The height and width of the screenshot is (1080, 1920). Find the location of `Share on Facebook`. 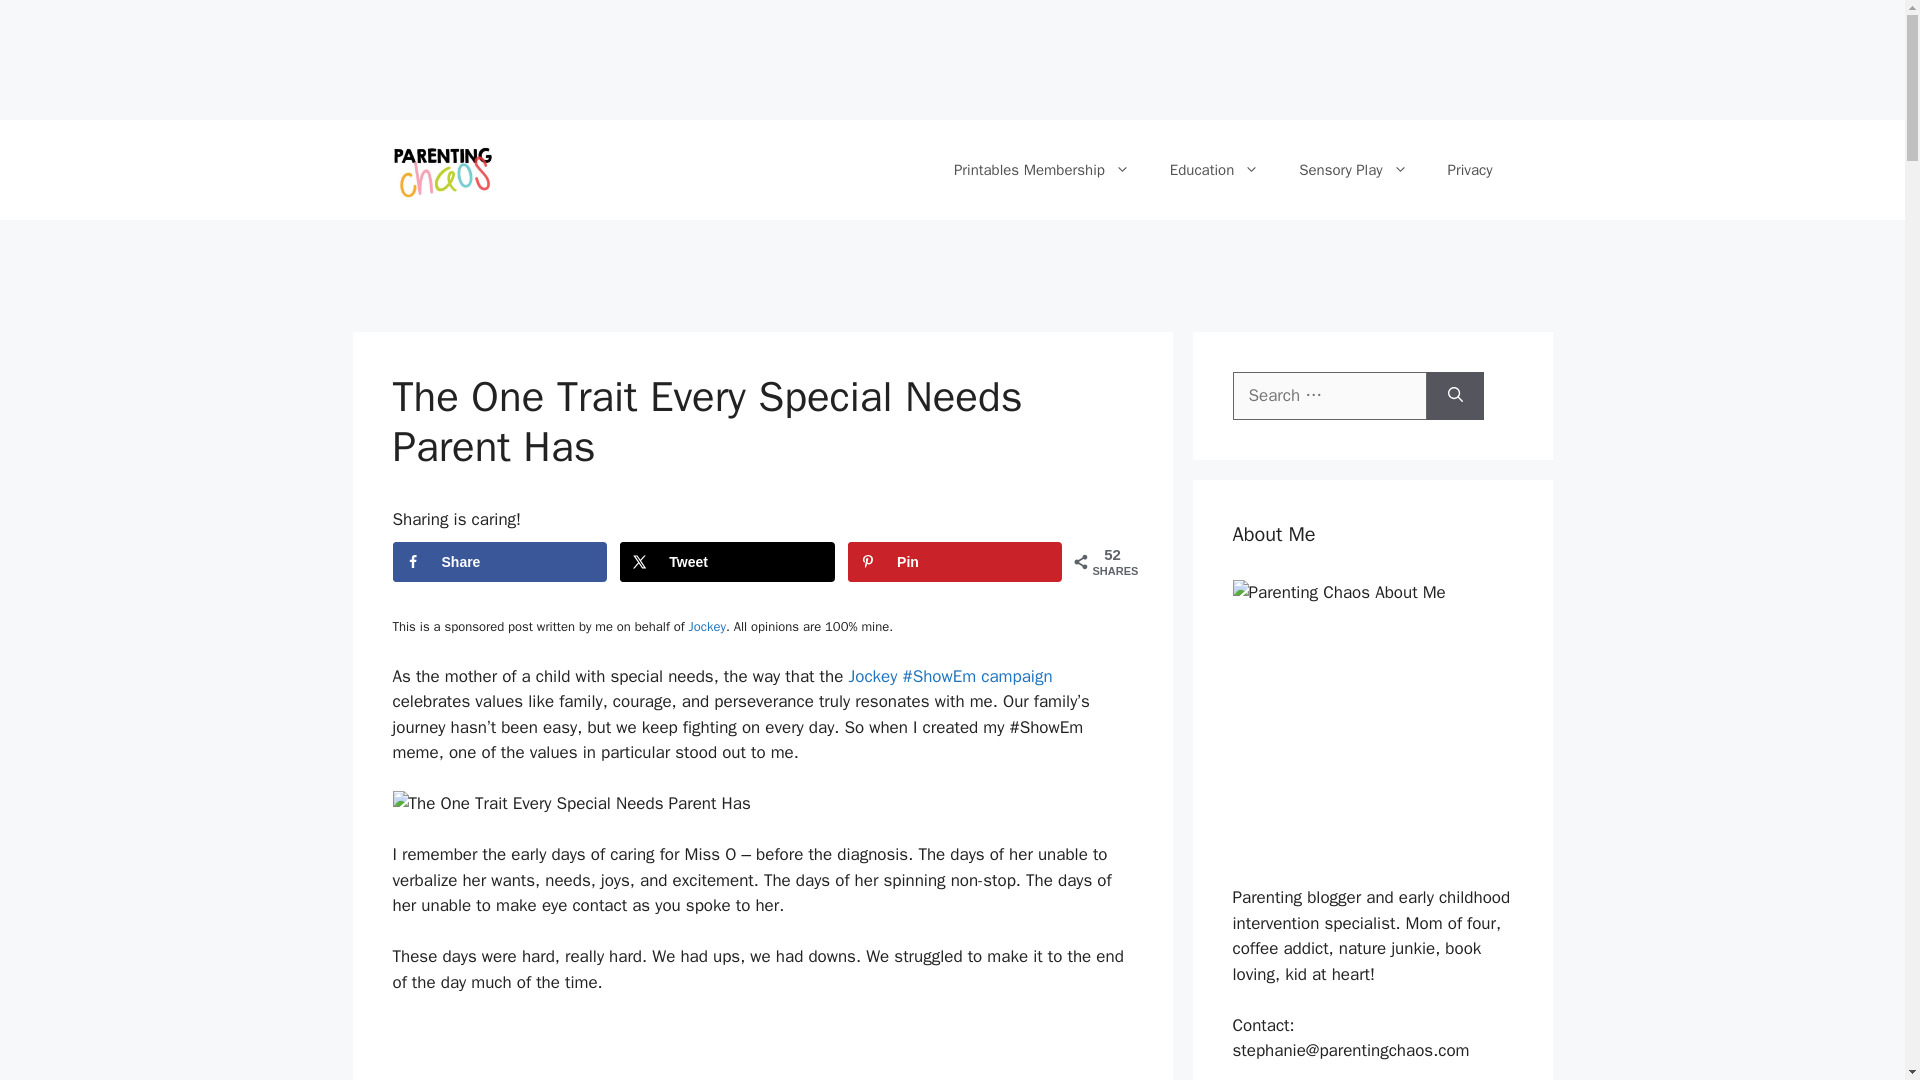

Share on Facebook is located at coordinates (498, 562).